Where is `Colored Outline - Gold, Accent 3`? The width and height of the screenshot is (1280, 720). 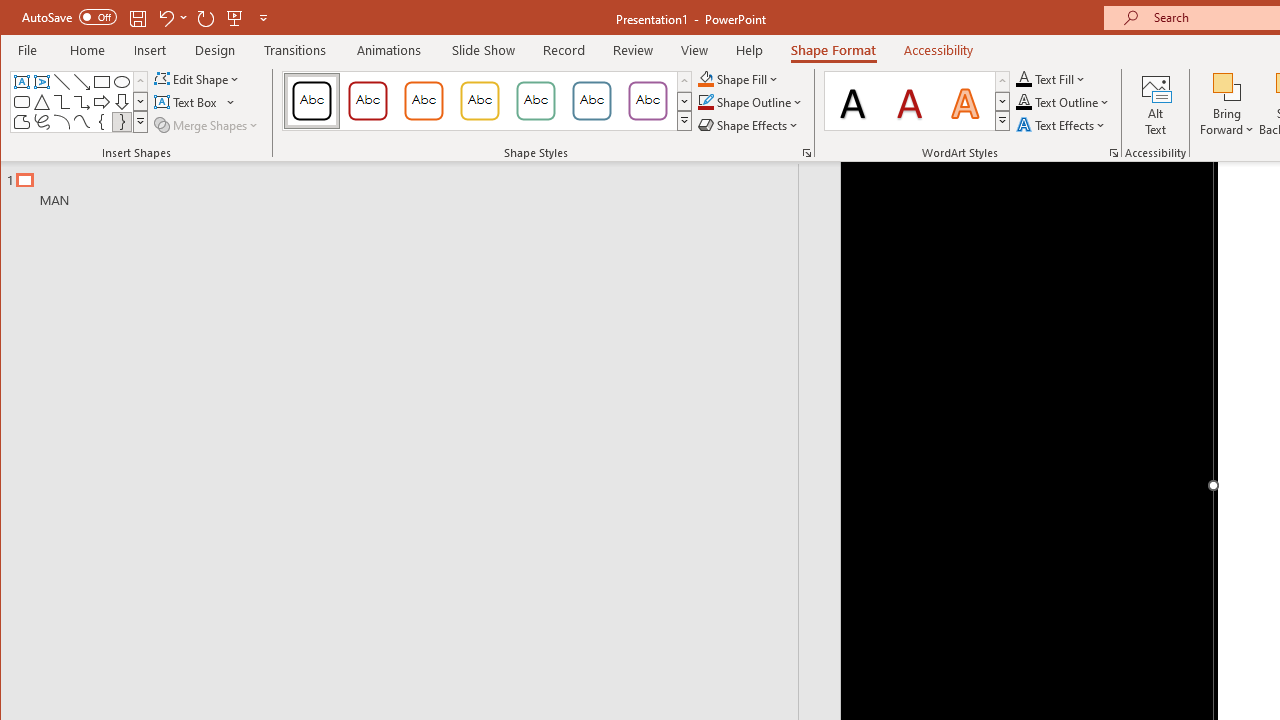 Colored Outline - Gold, Accent 3 is located at coordinates (480, 100).